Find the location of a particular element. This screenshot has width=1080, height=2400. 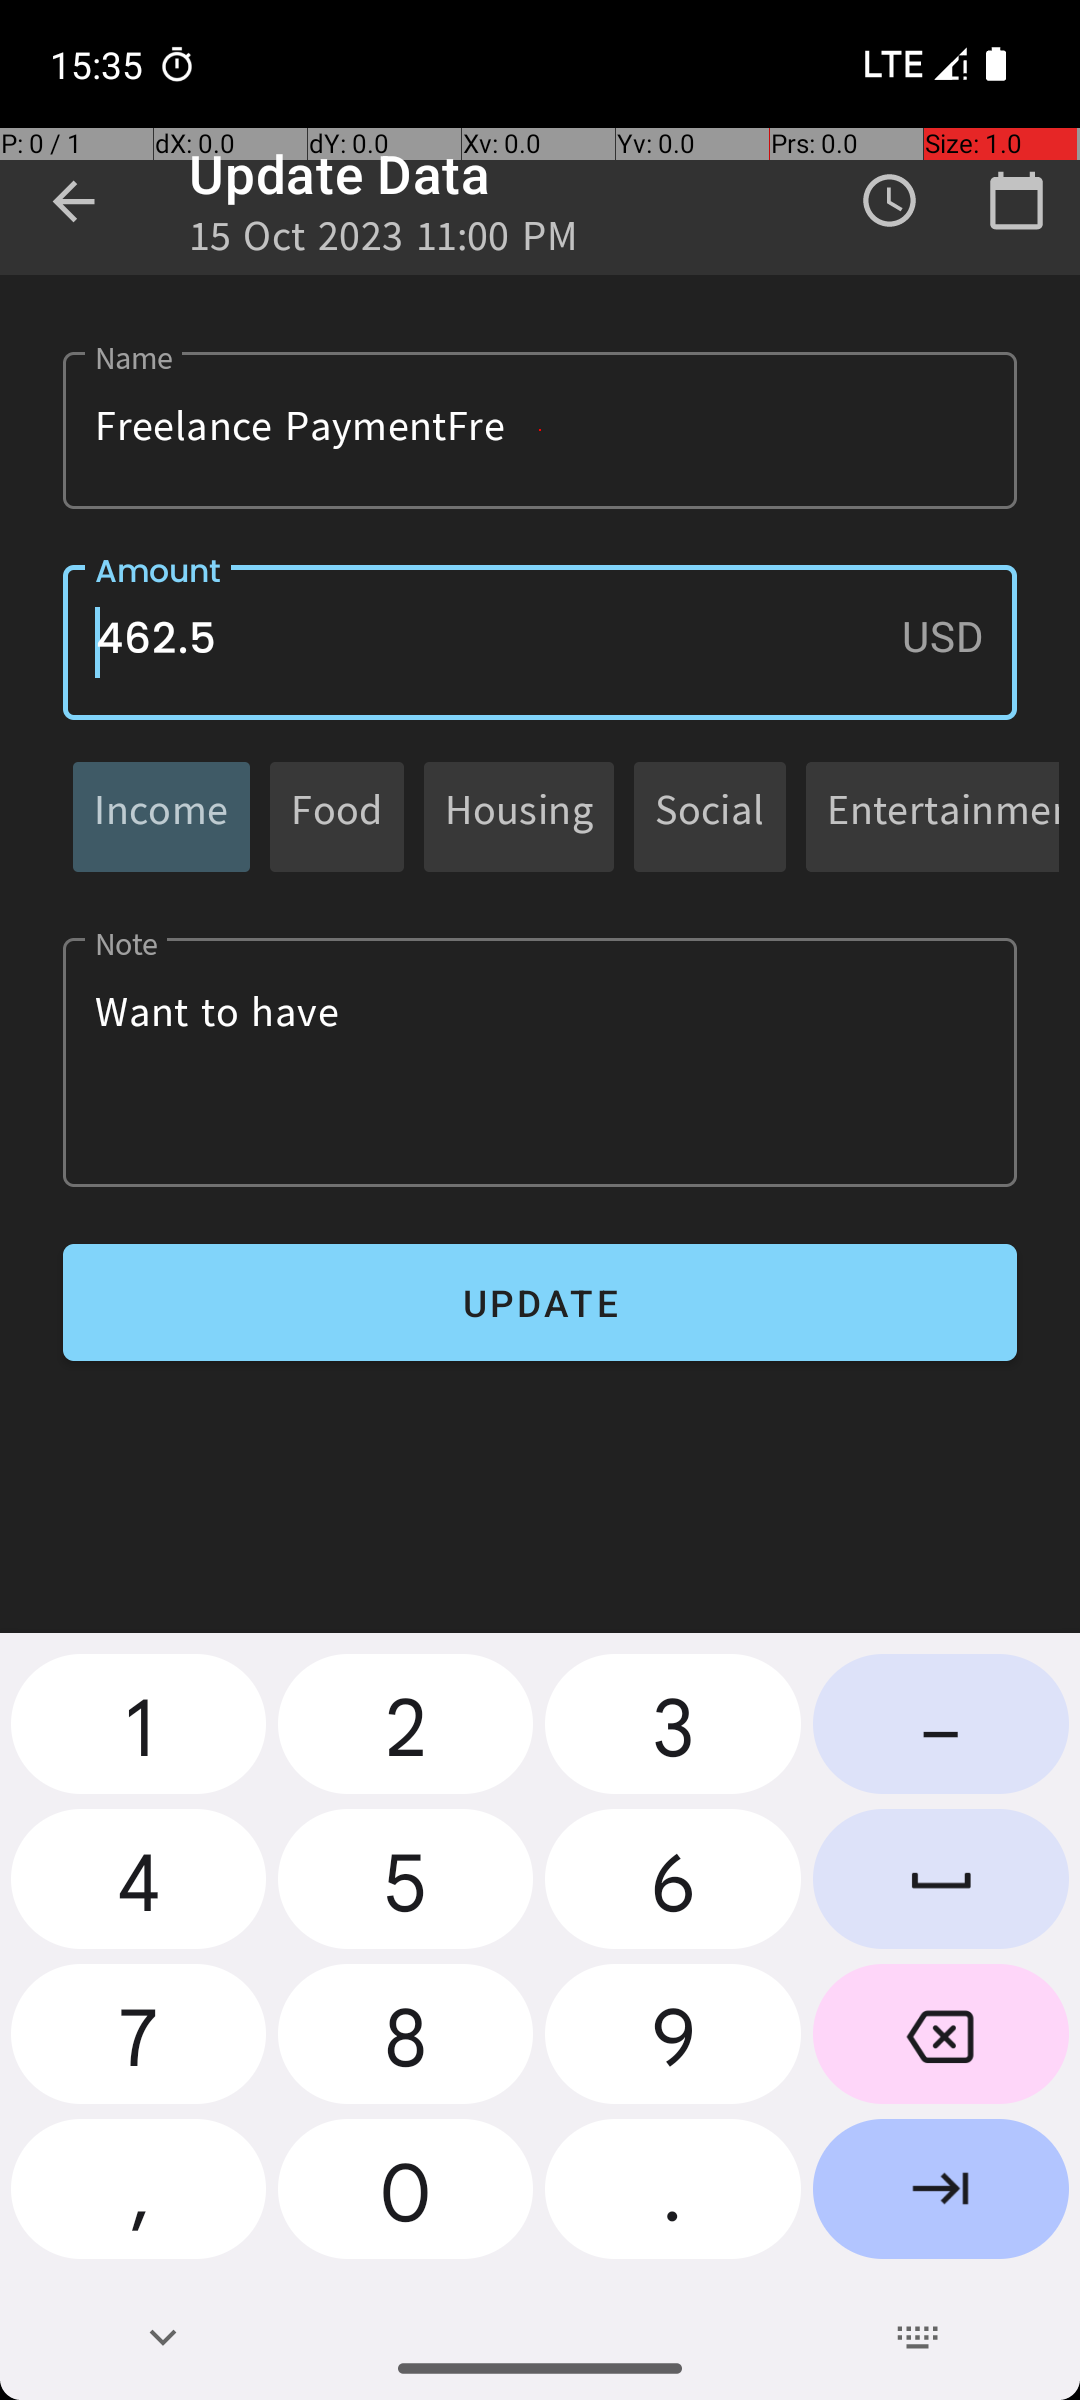

15 Oct 2023 11:00 PM is located at coordinates (384, 242).